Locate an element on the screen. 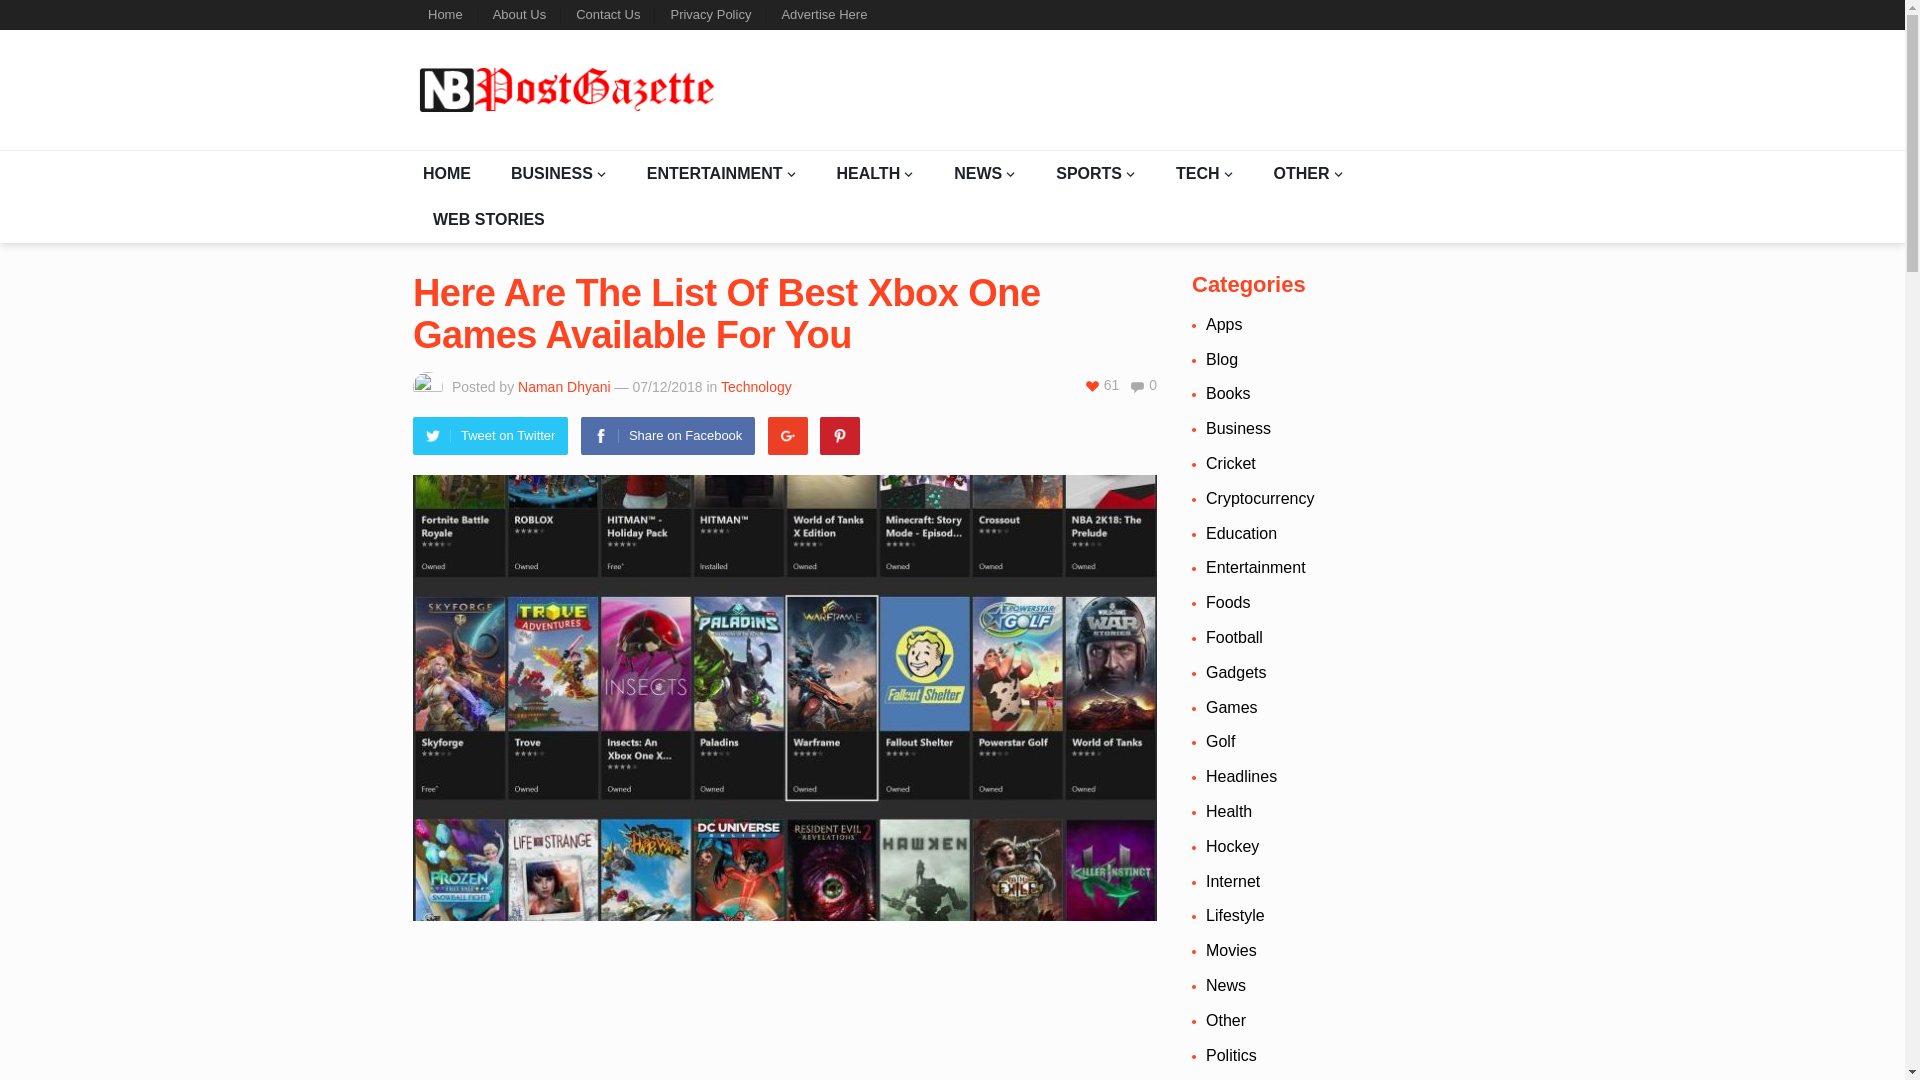  Advertise Here is located at coordinates (824, 15).